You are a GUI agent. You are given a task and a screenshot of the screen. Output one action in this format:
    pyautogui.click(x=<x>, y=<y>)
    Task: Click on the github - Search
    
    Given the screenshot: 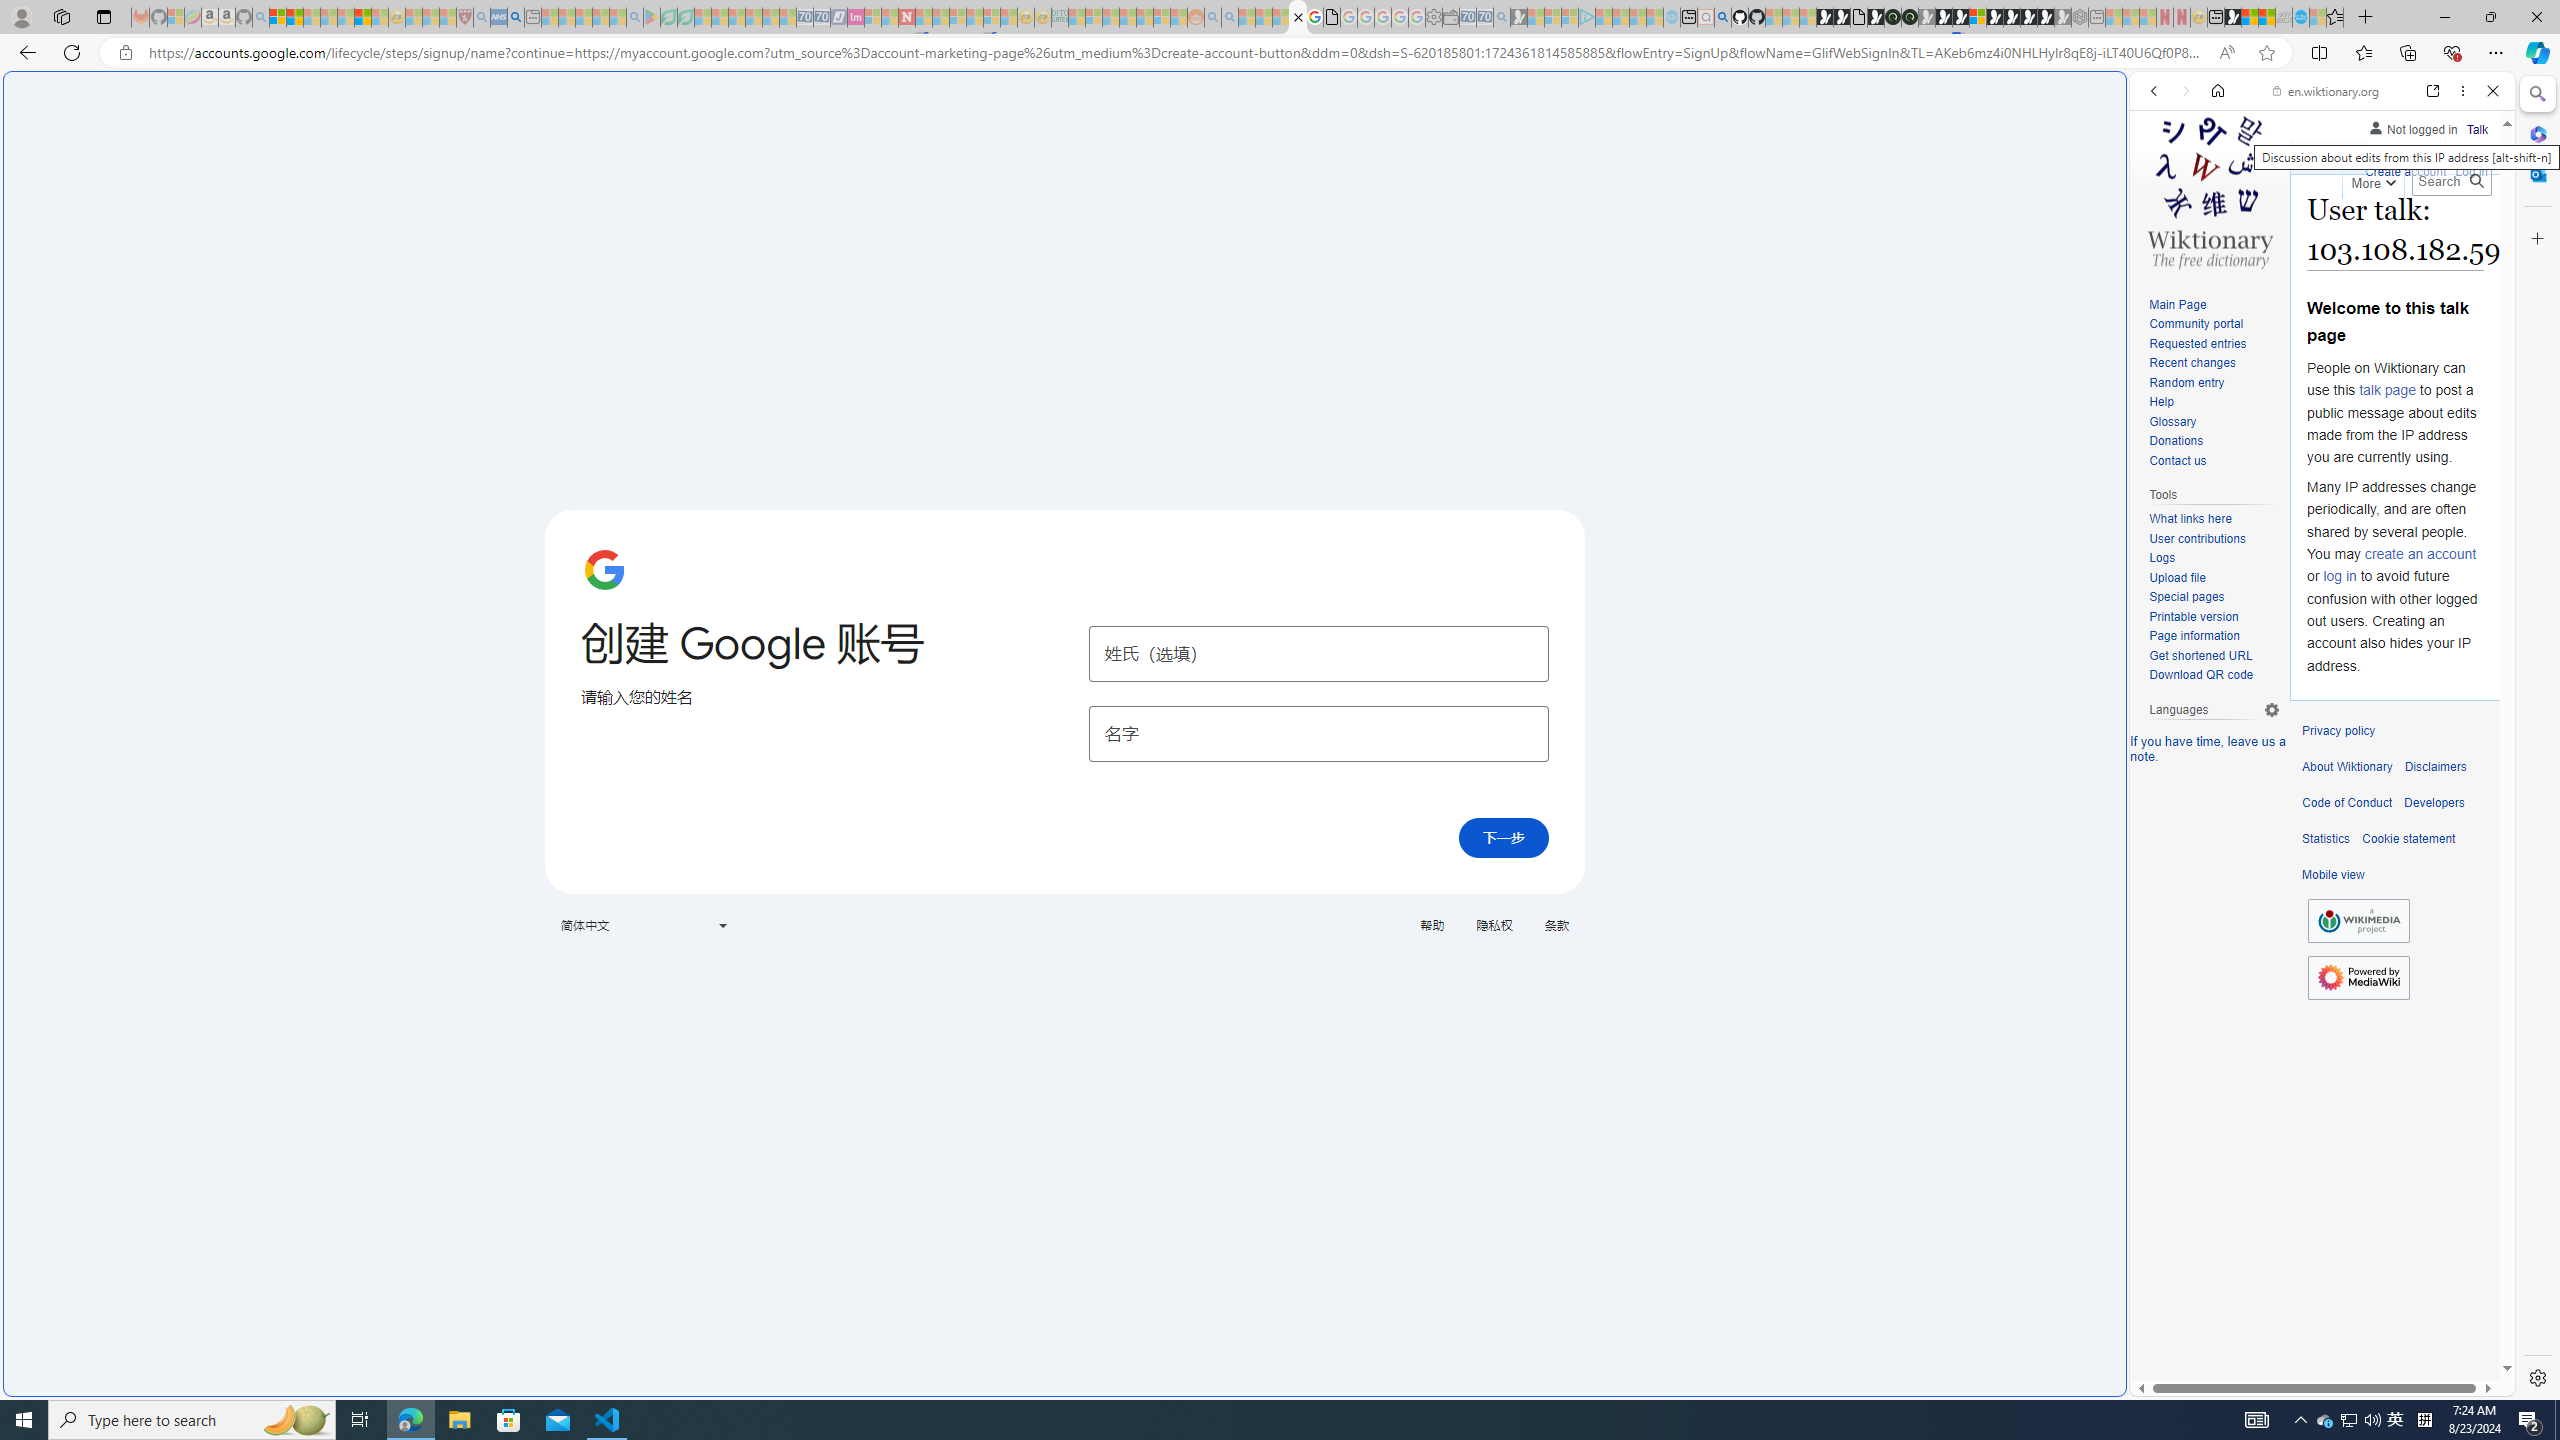 What is the action you would take?
    pyautogui.click(x=1722, y=17)
    